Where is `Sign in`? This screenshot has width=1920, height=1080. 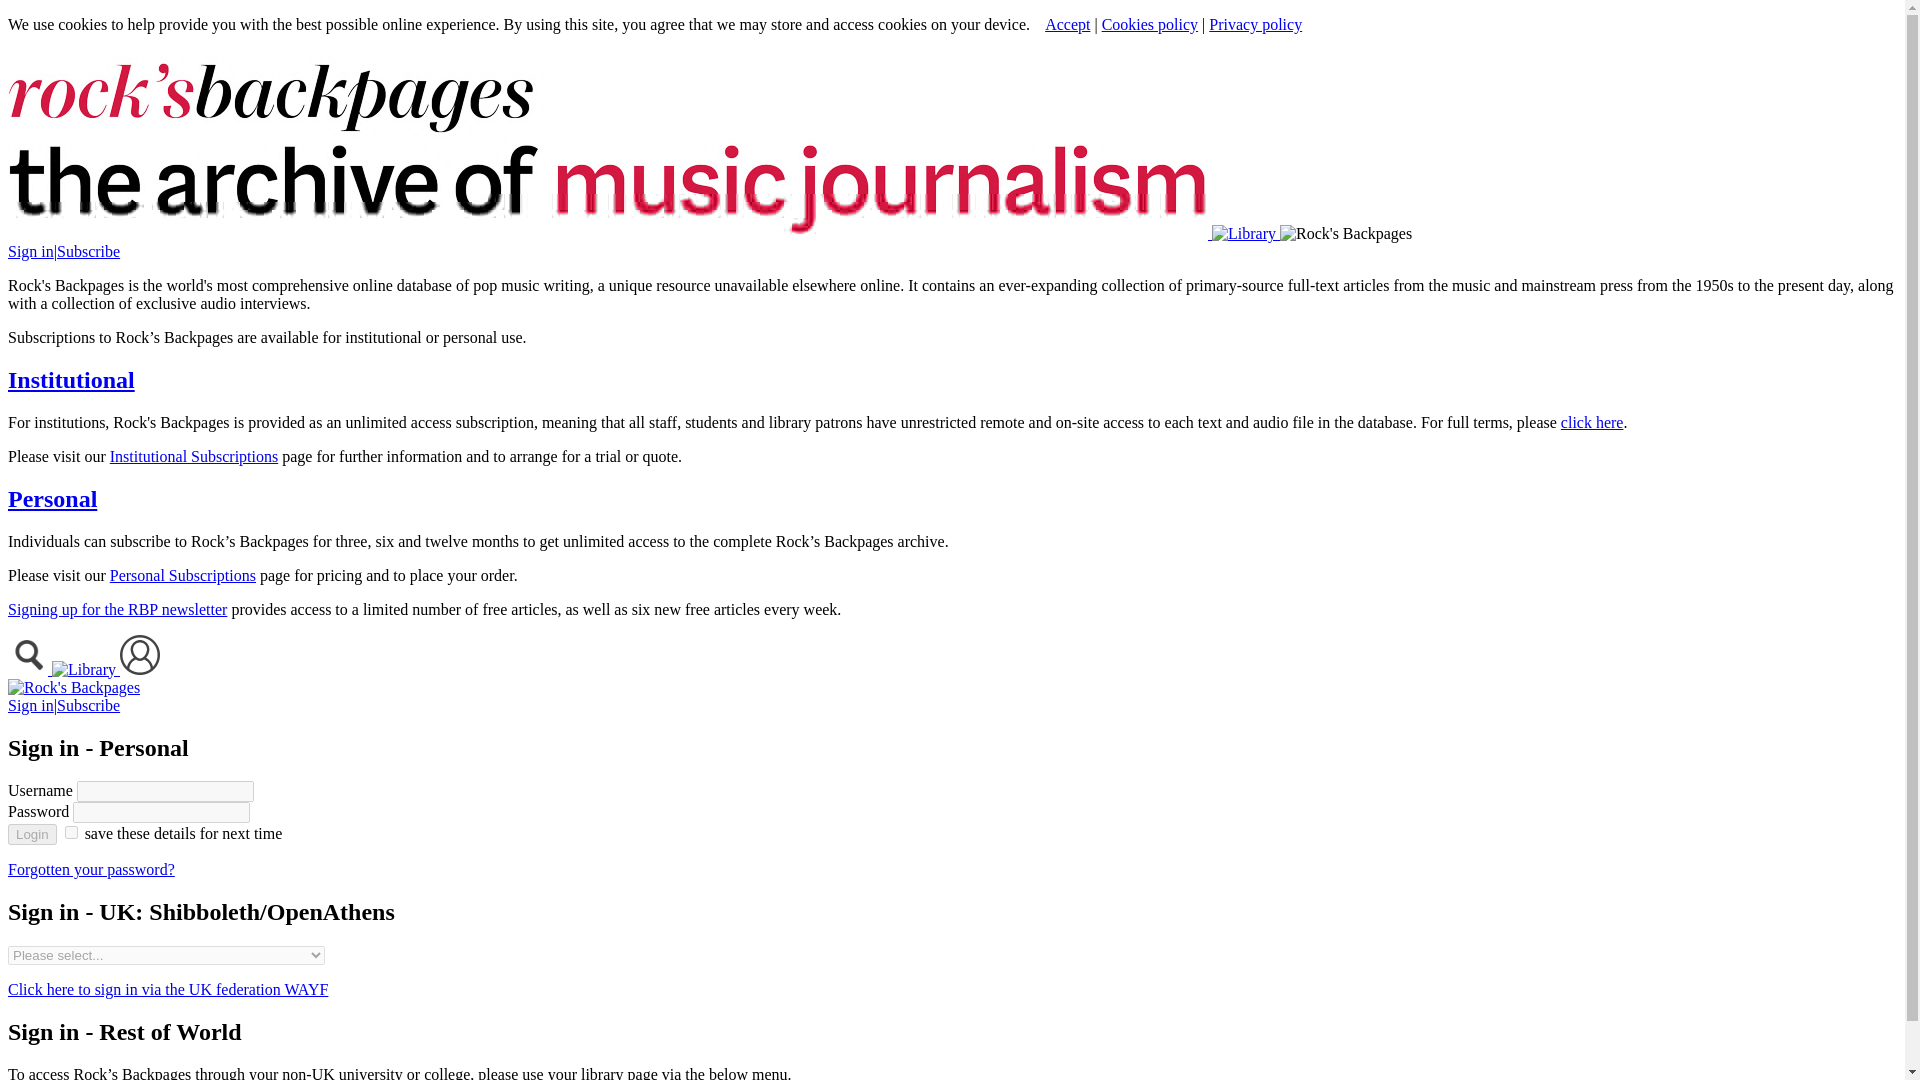 Sign in is located at coordinates (30, 252).